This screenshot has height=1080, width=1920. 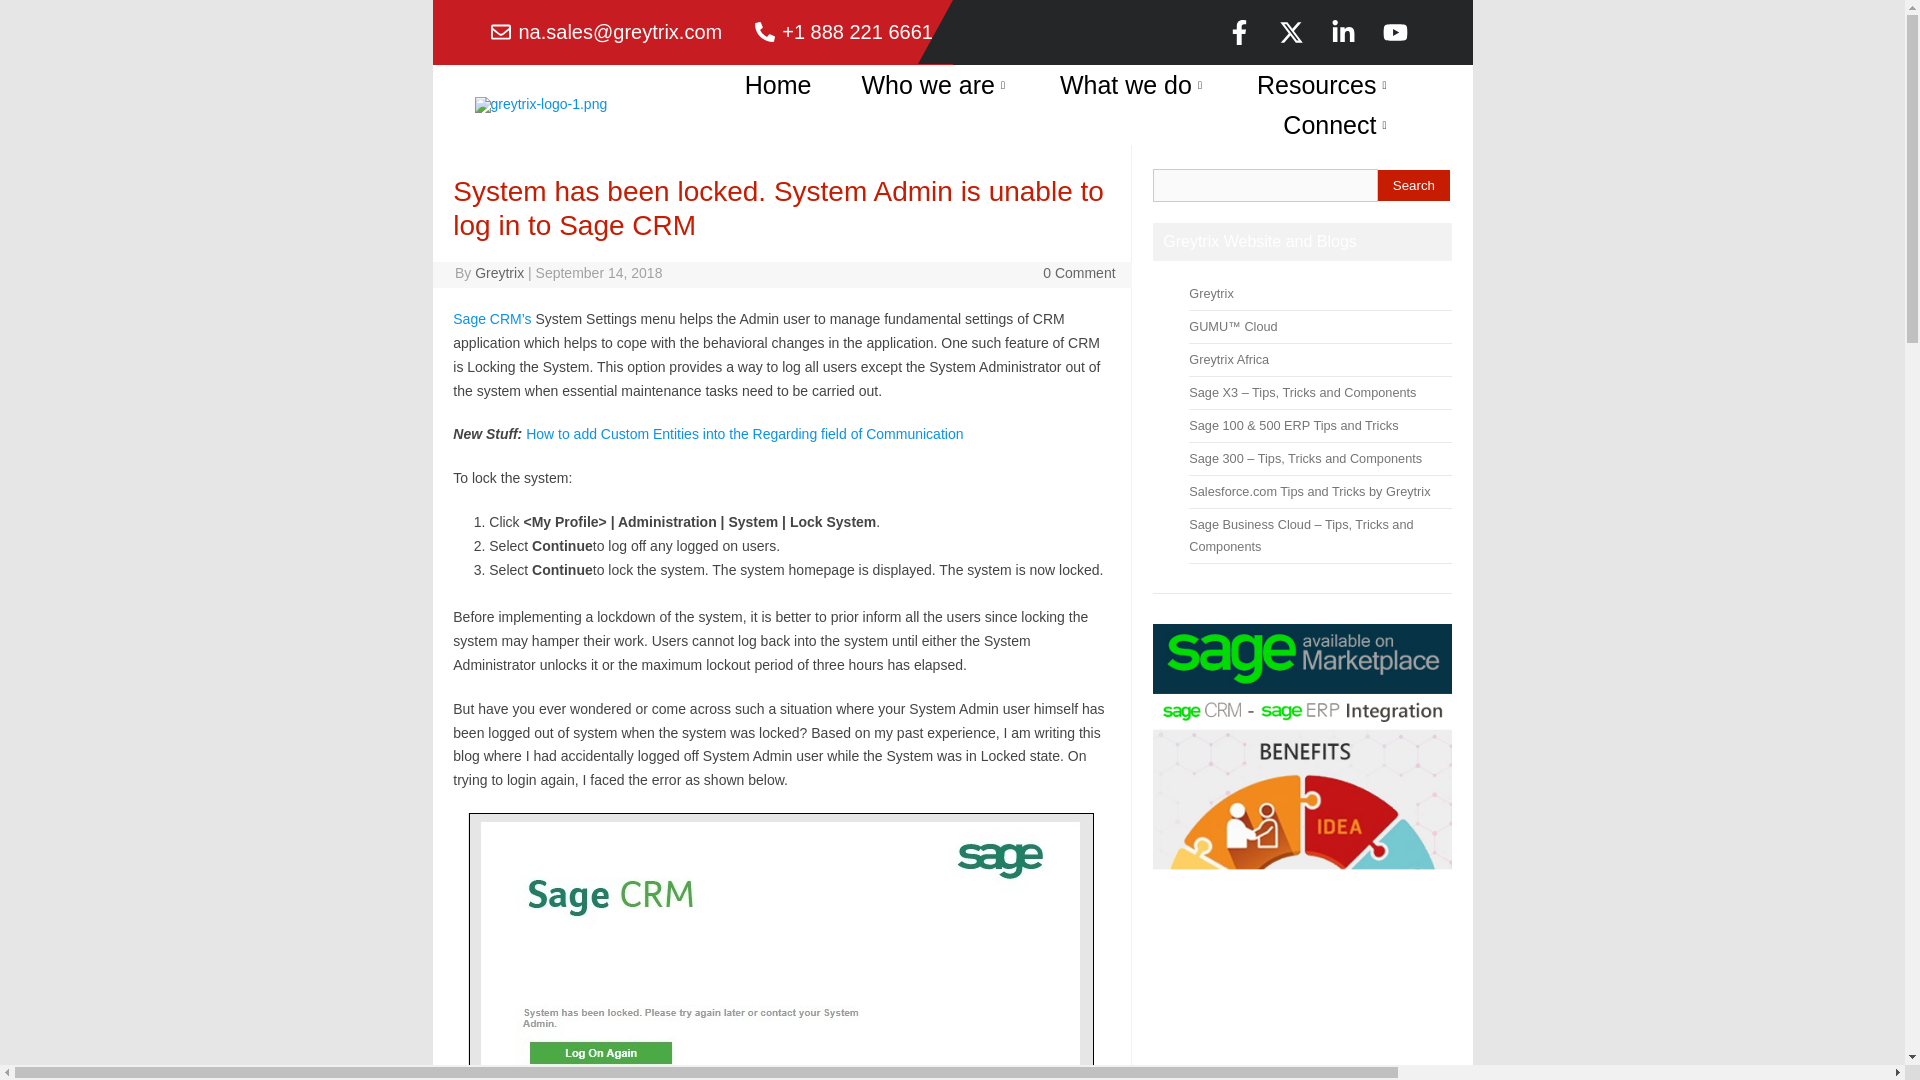 What do you see at coordinates (1300, 536) in the screenshot?
I see `Greytrix Sage Business Cloud` at bounding box center [1300, 536].